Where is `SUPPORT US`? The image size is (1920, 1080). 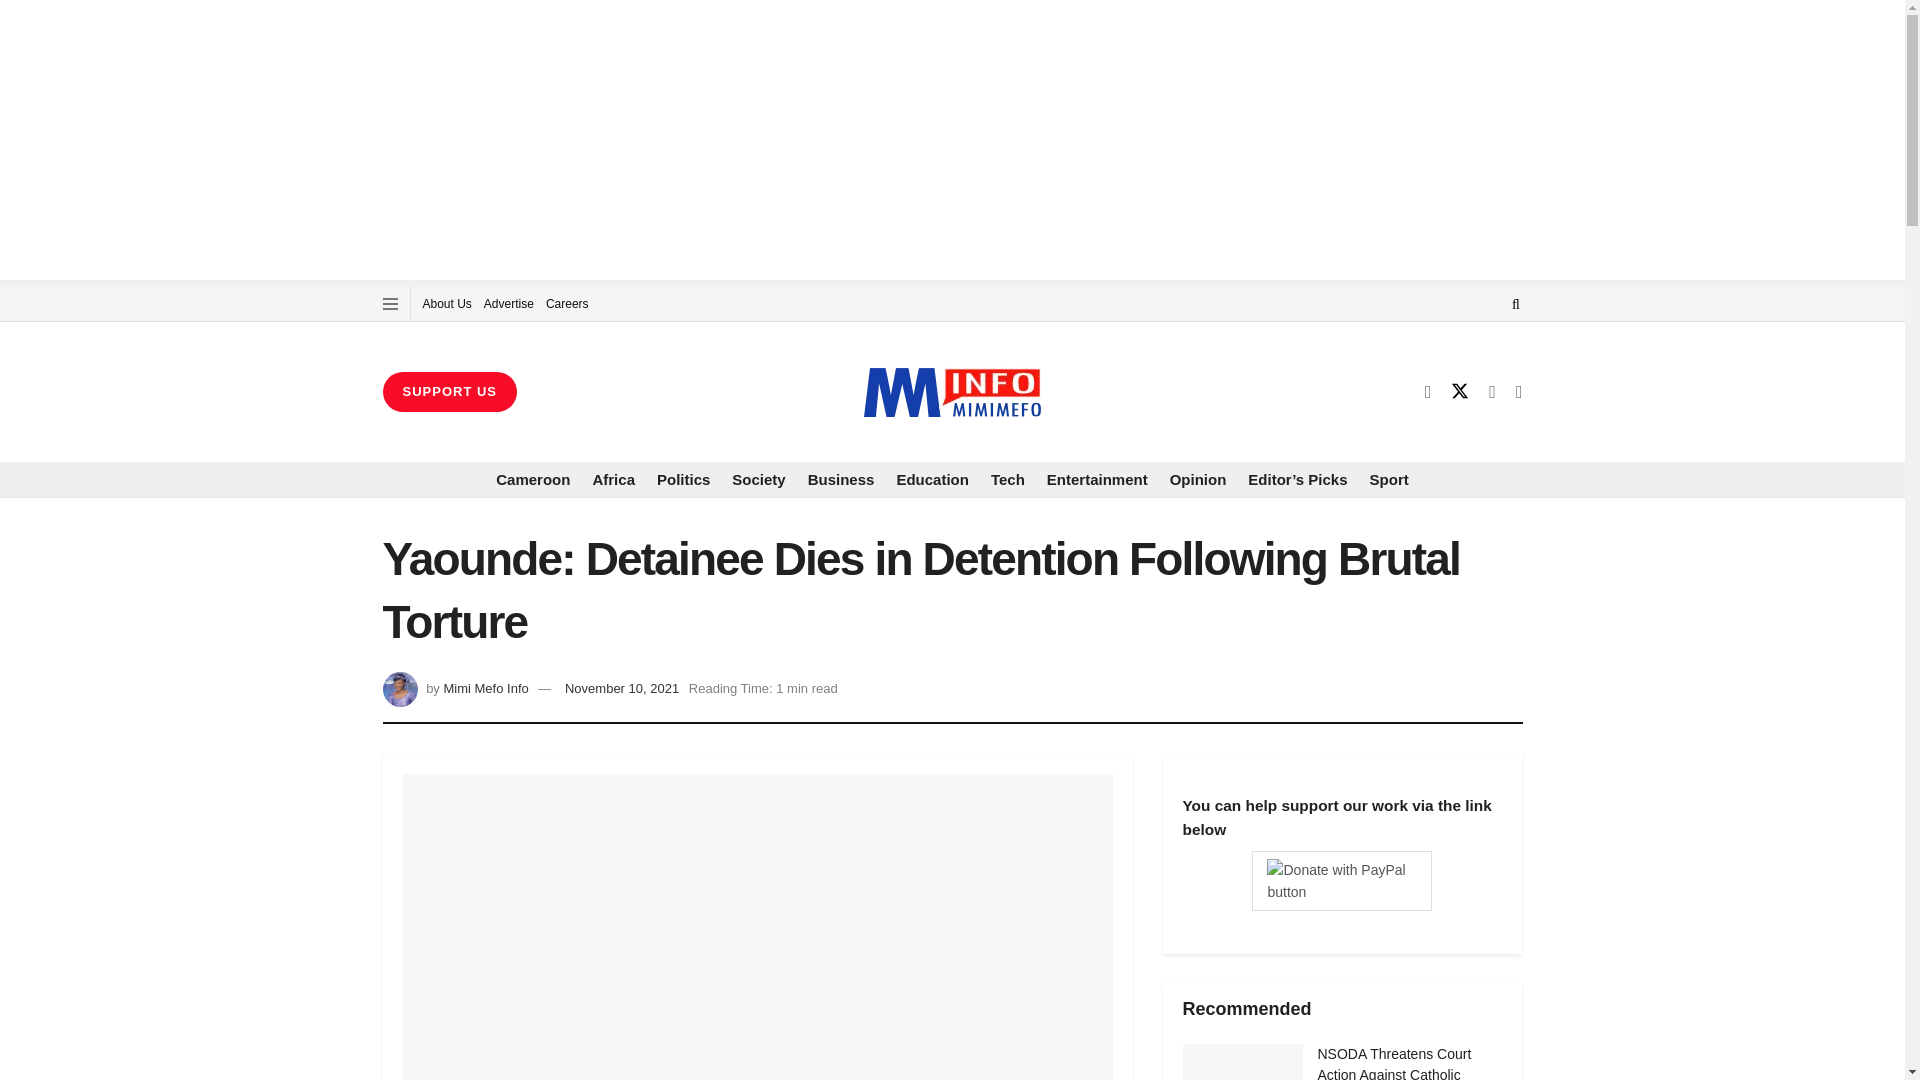
SUPPORT US is located at coordinates (449, 391).